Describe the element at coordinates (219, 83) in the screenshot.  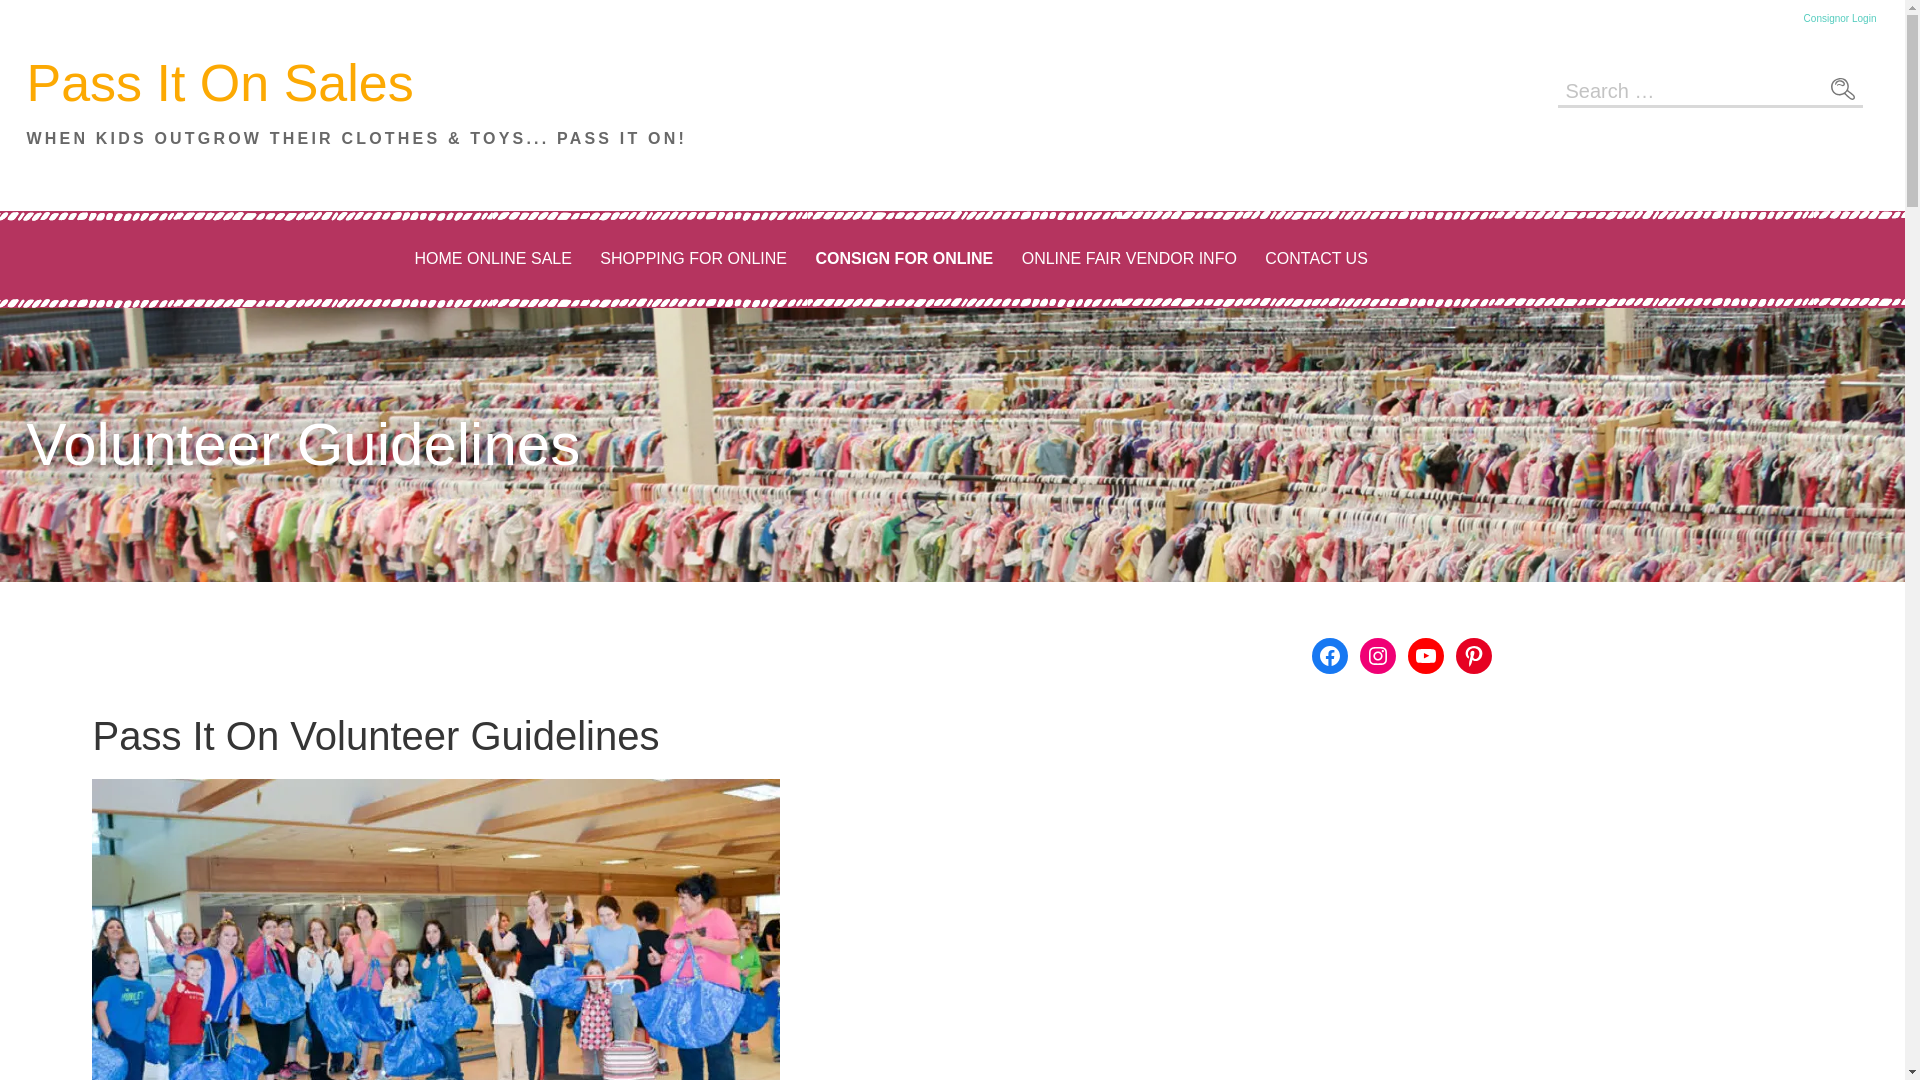
I see `Pass It On Sales` at that location.